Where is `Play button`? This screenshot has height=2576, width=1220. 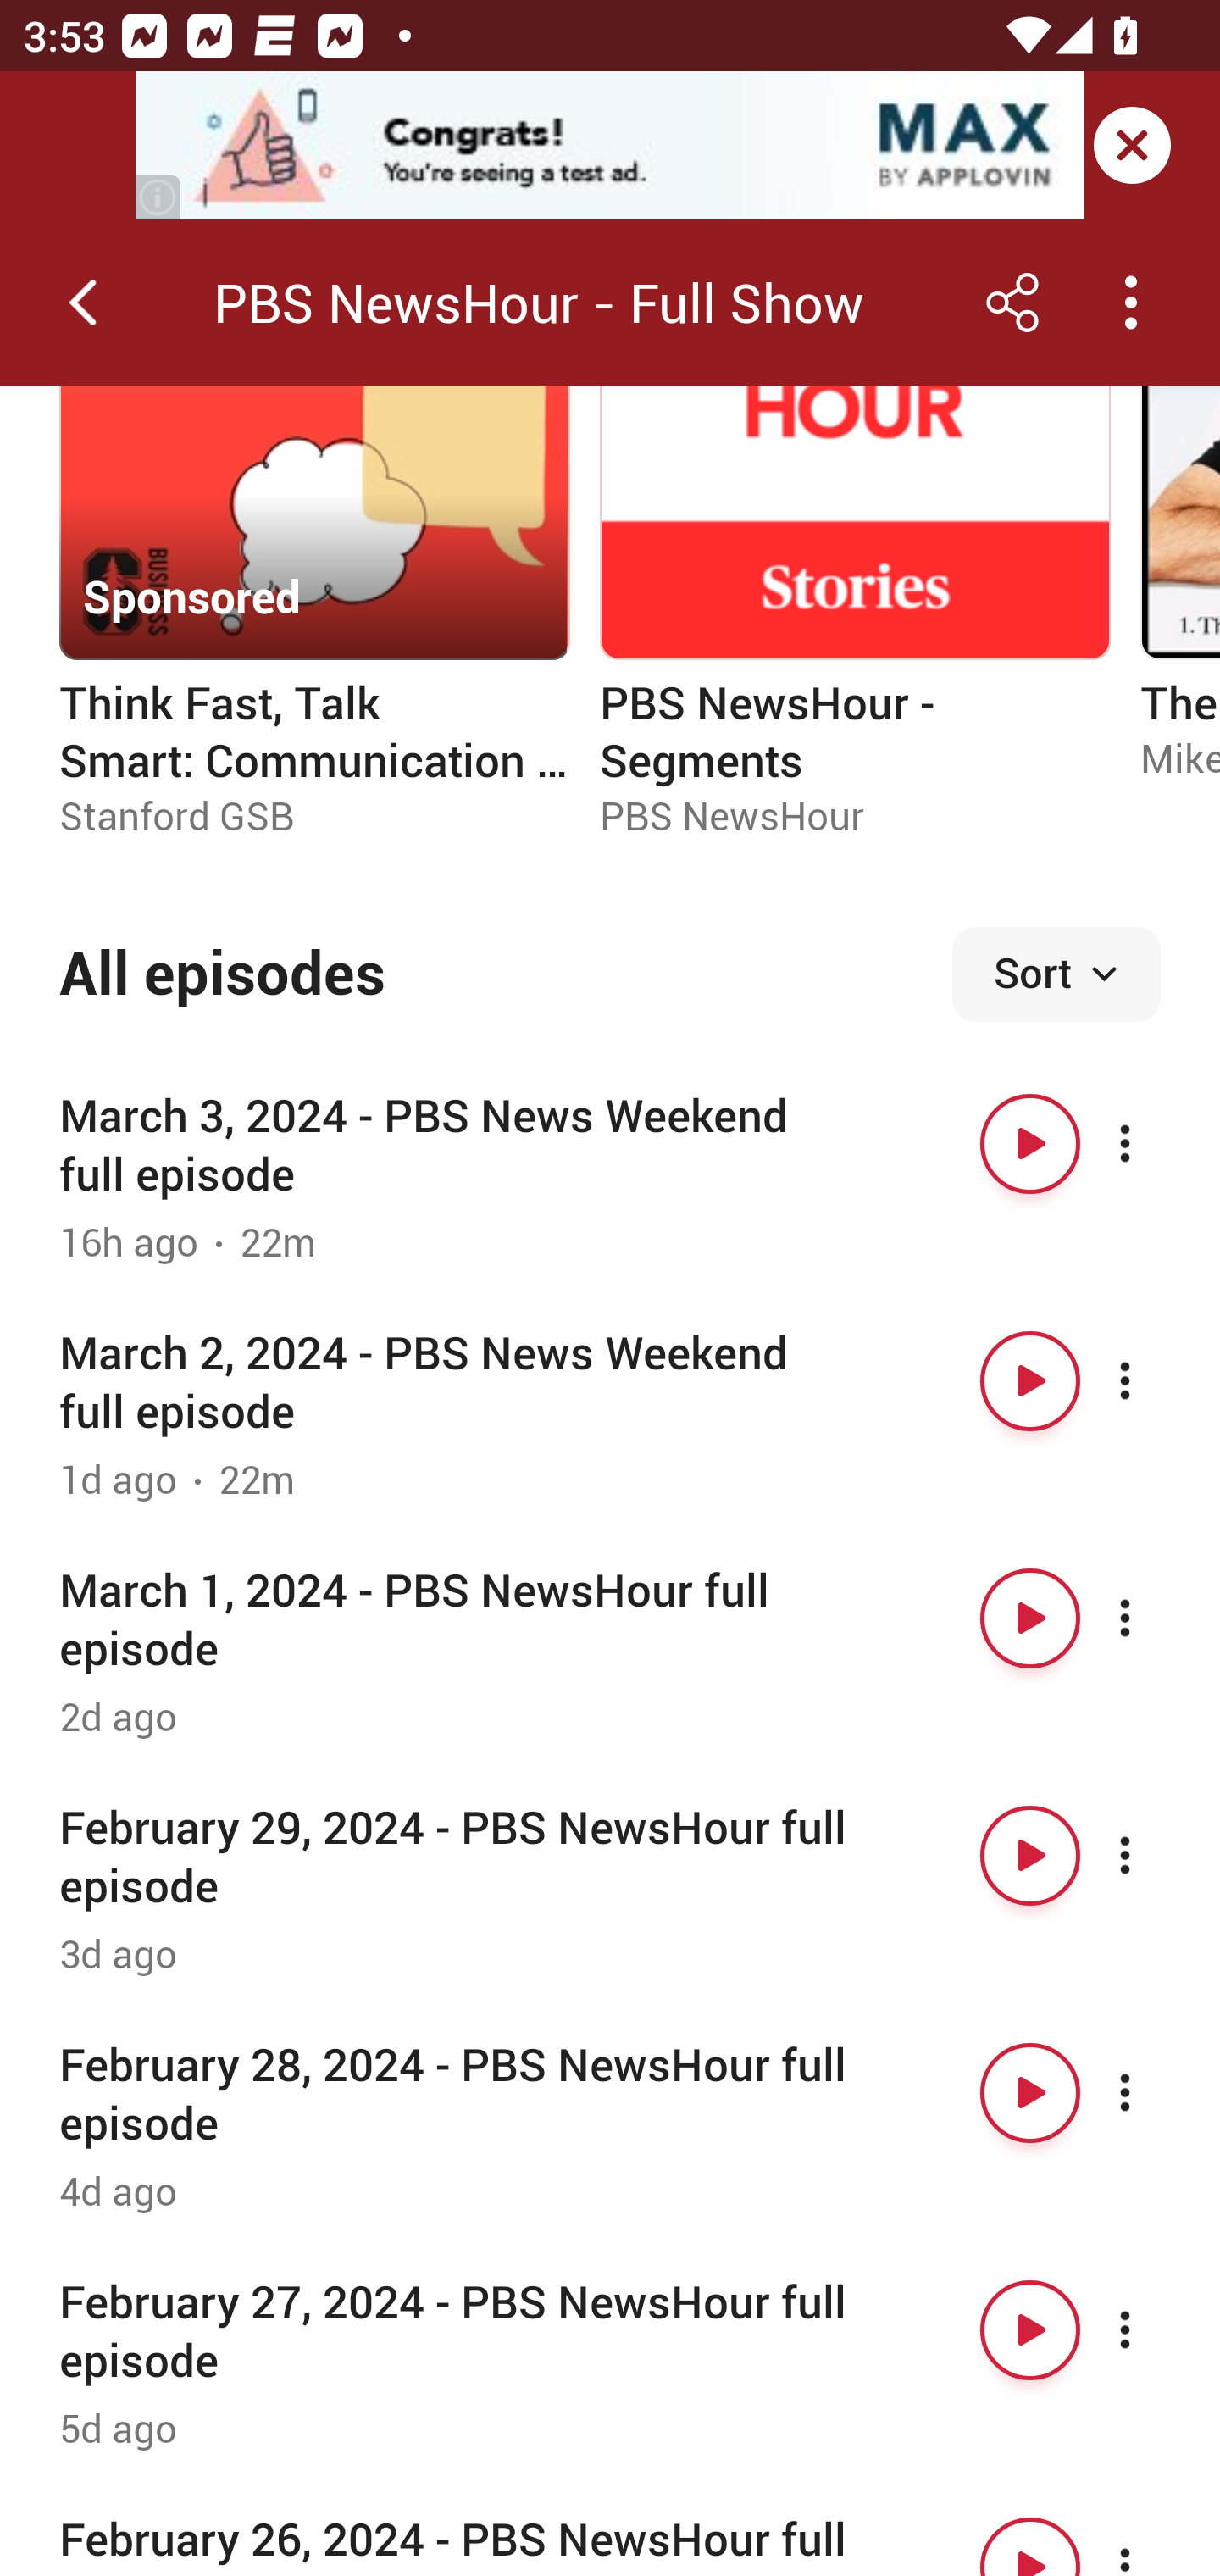 Play button is located at coordinates (1030, 1856).